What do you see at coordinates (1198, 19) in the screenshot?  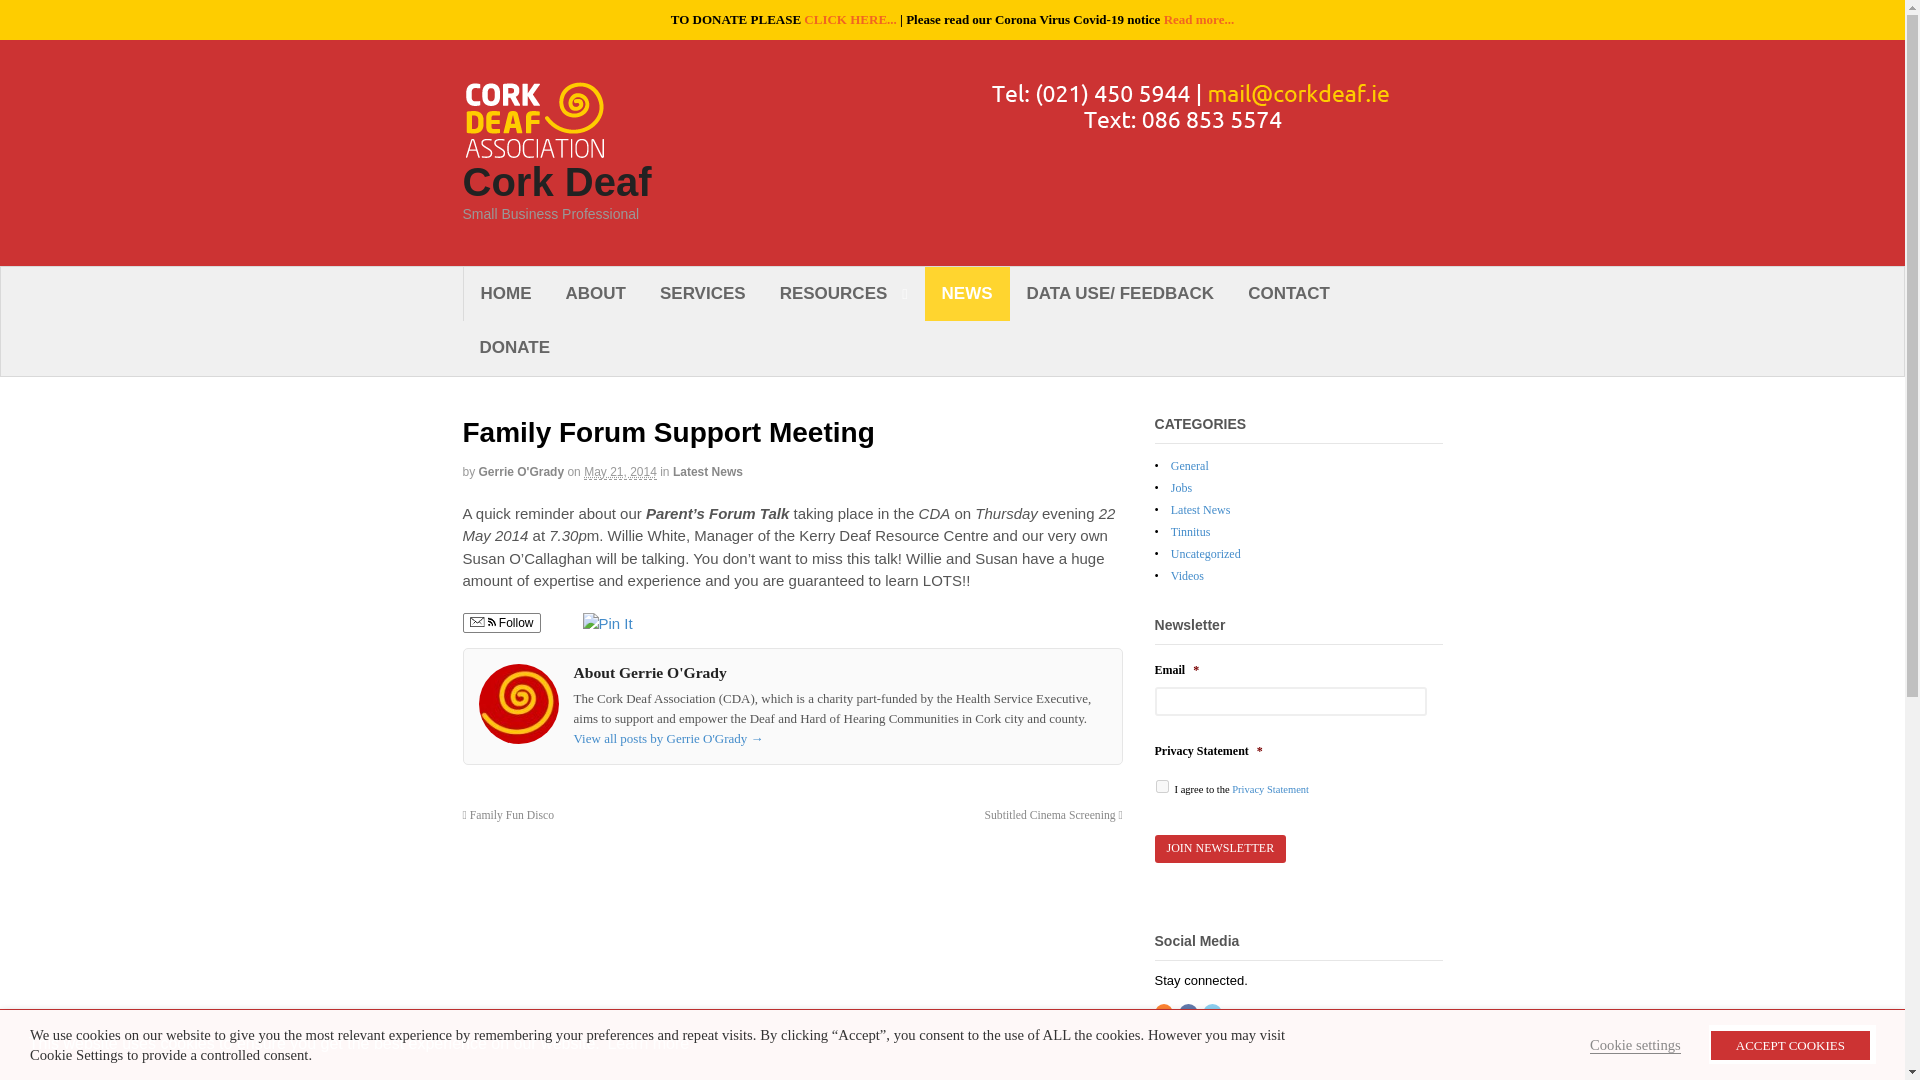 I see `Read more...` at bounding box center [1198, 19].